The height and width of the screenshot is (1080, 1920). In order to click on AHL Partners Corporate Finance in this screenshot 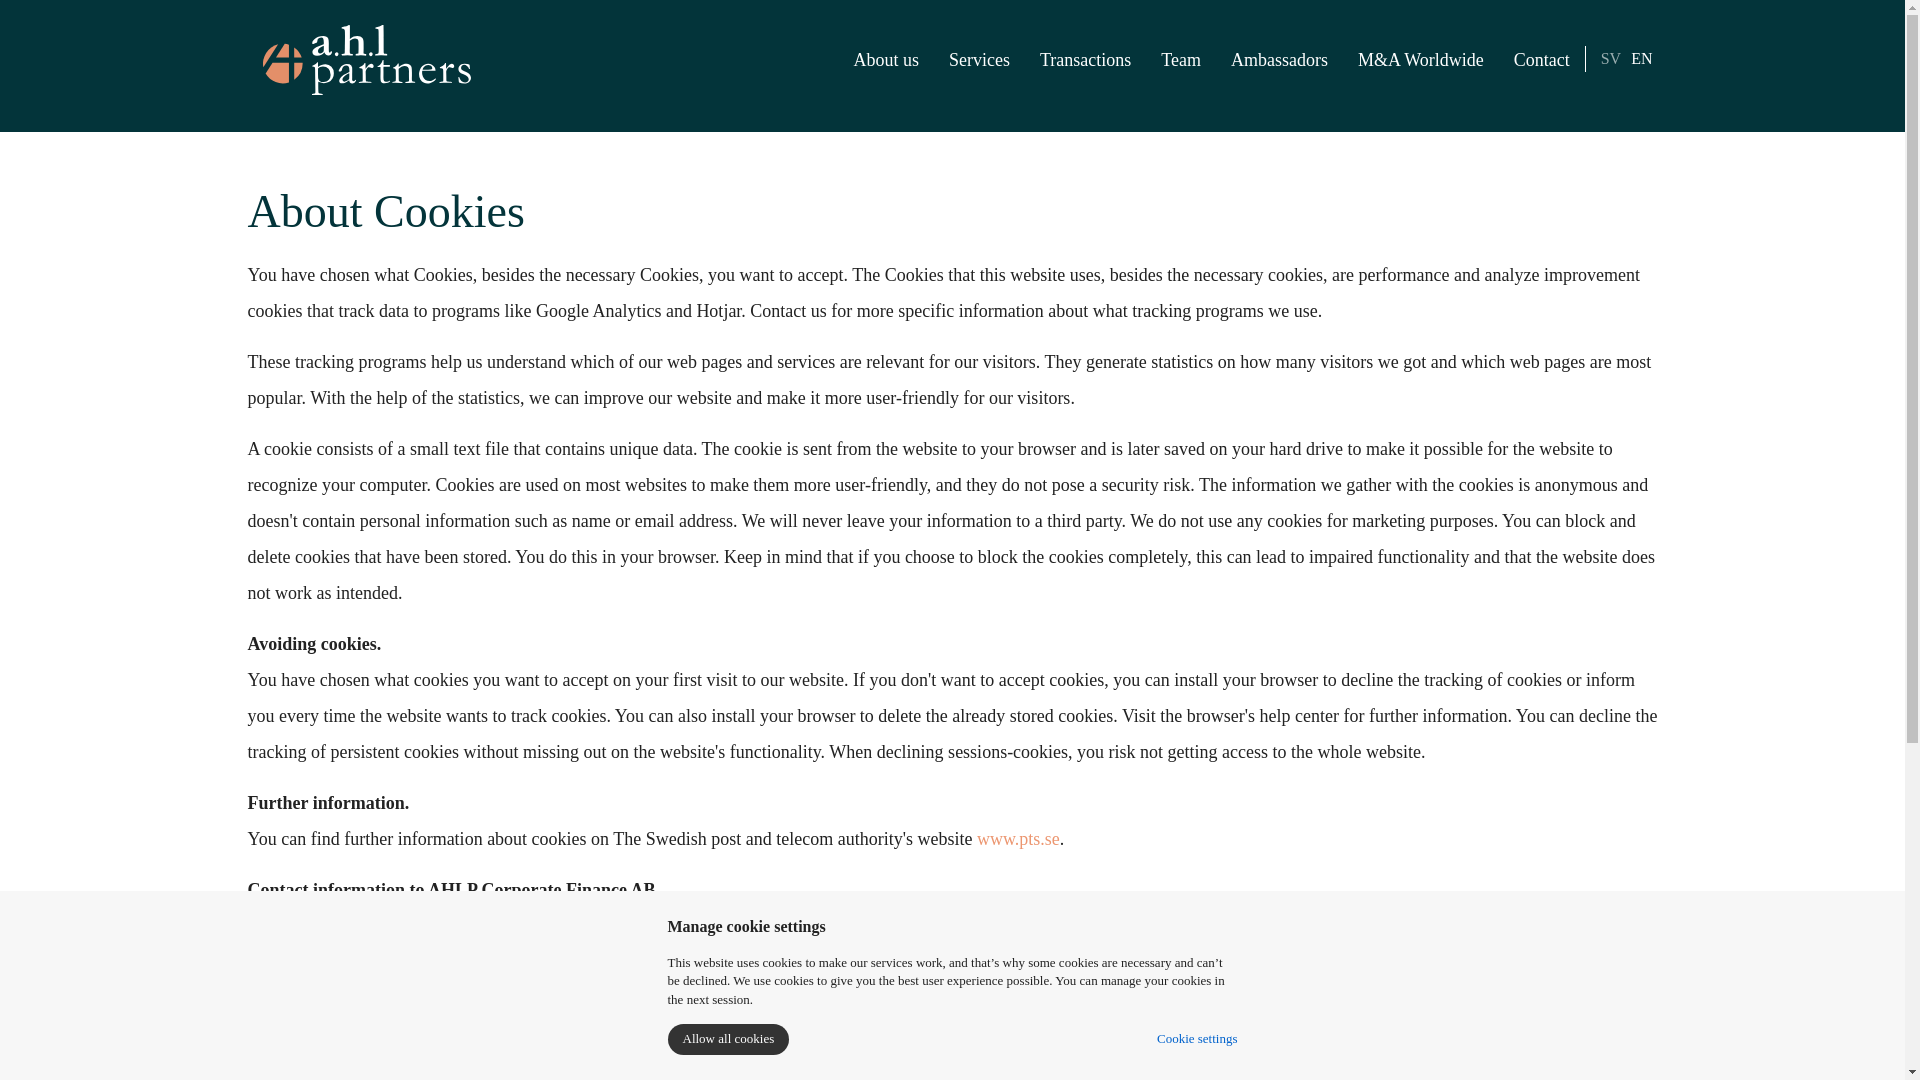, I will do `click(366, 60)`.